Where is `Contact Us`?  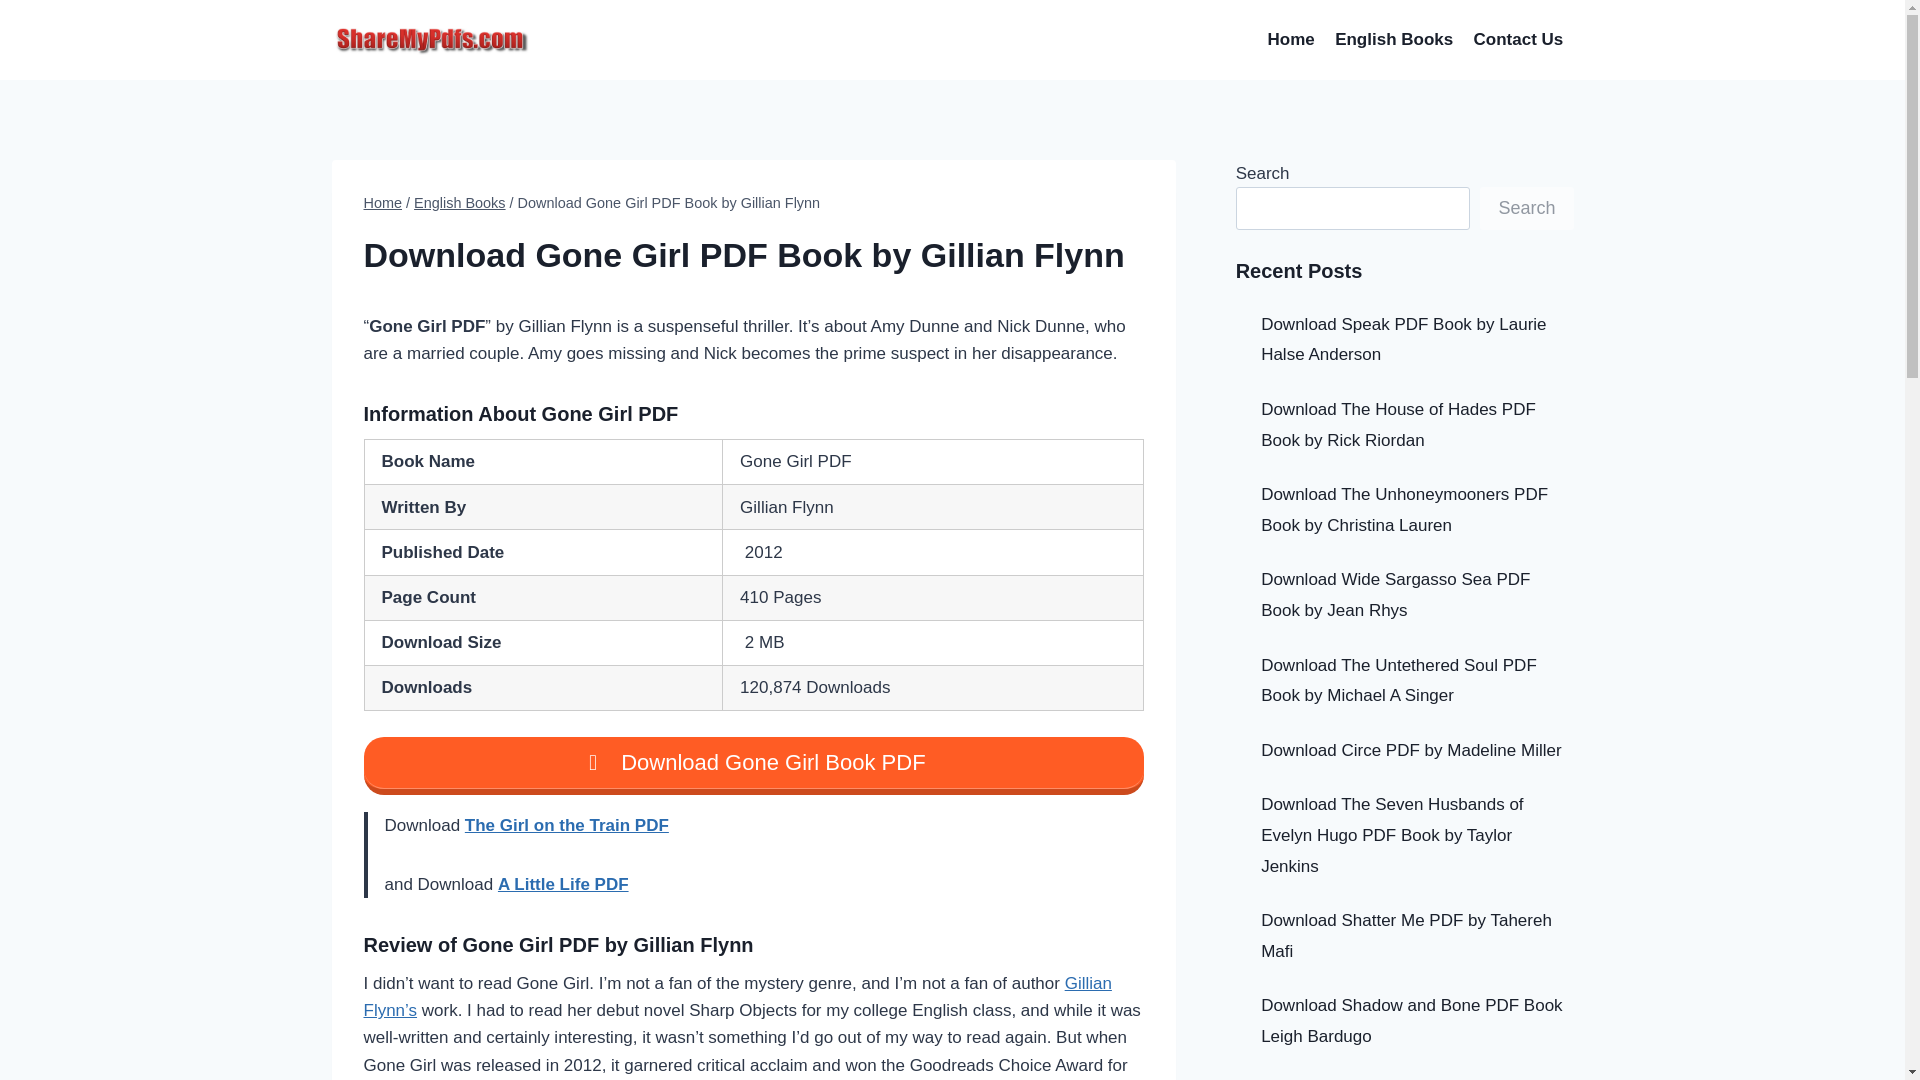
Contact Us is located at coordinates (1518, 40).